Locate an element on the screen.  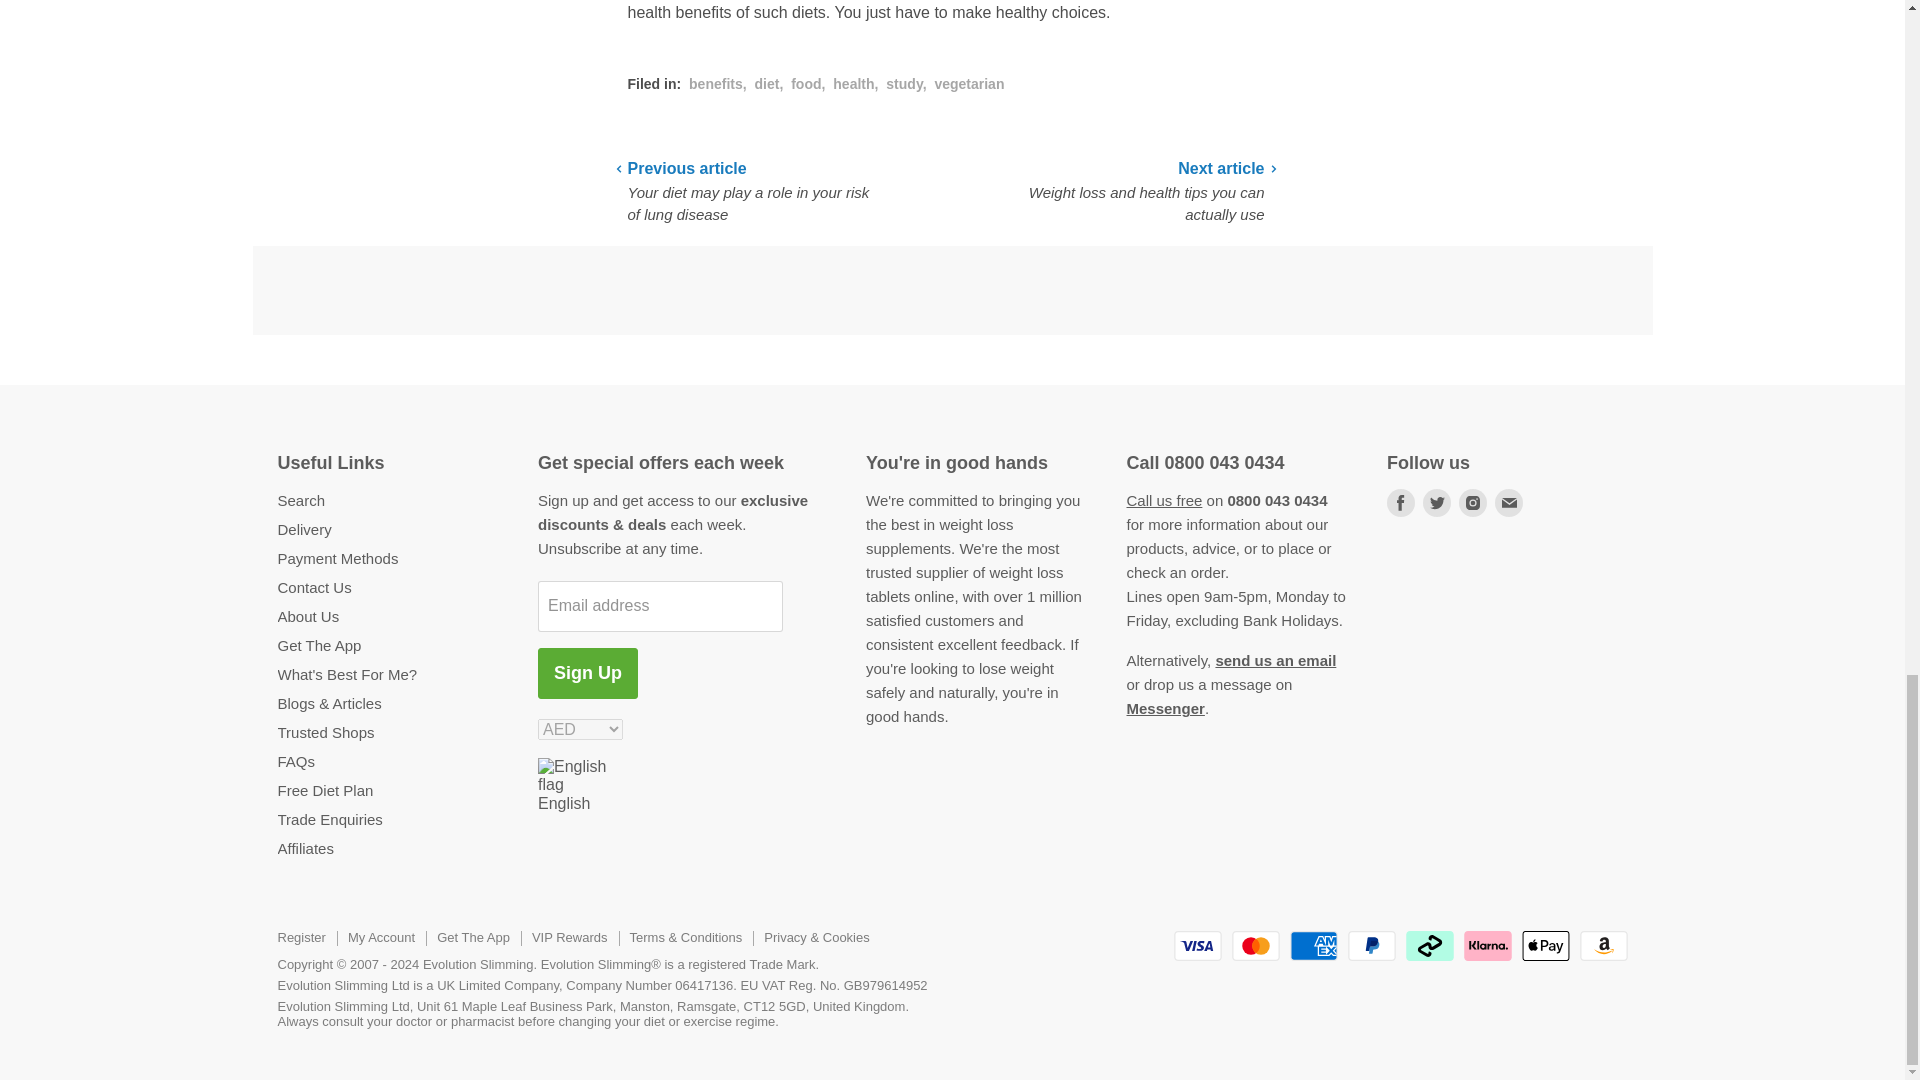
Instagram is located at coordinates (1473, 502).